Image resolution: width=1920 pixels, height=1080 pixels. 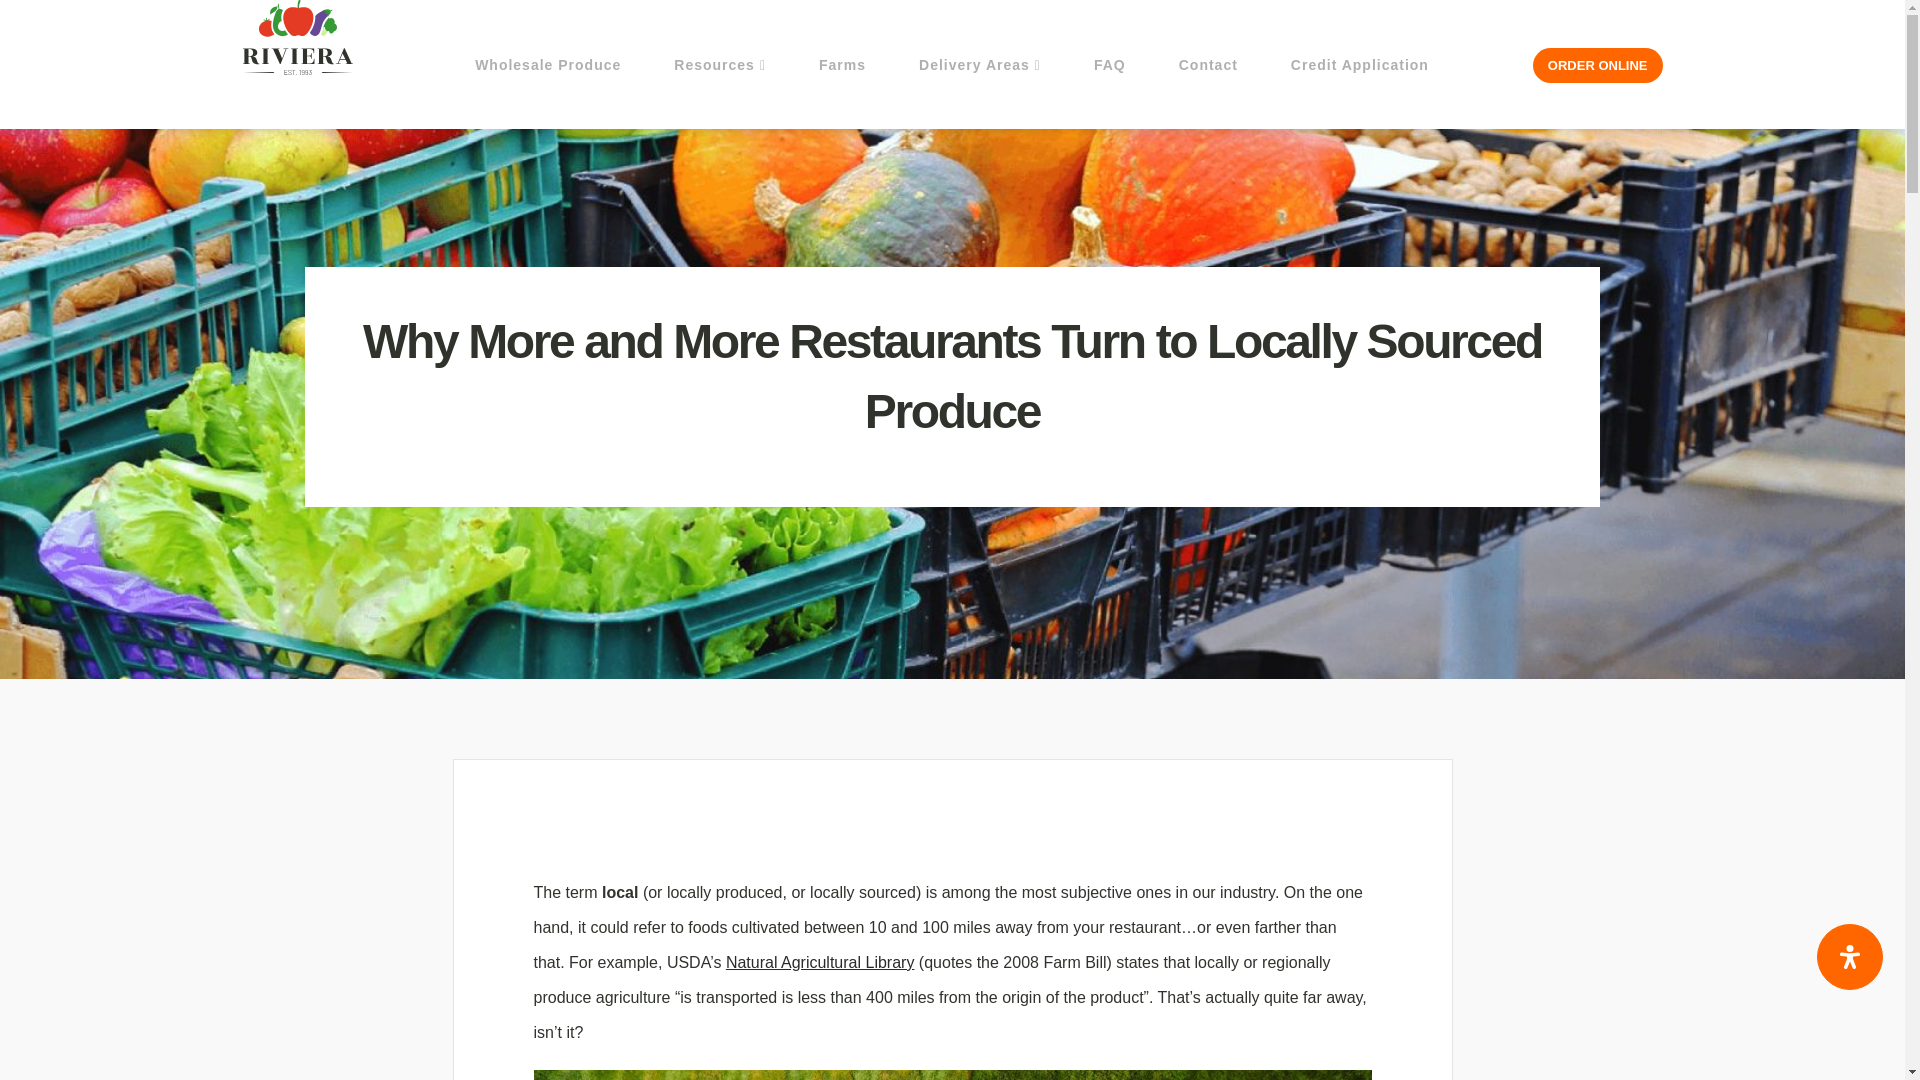 I want to click on Accessibility, so click(x=1850, y=957).